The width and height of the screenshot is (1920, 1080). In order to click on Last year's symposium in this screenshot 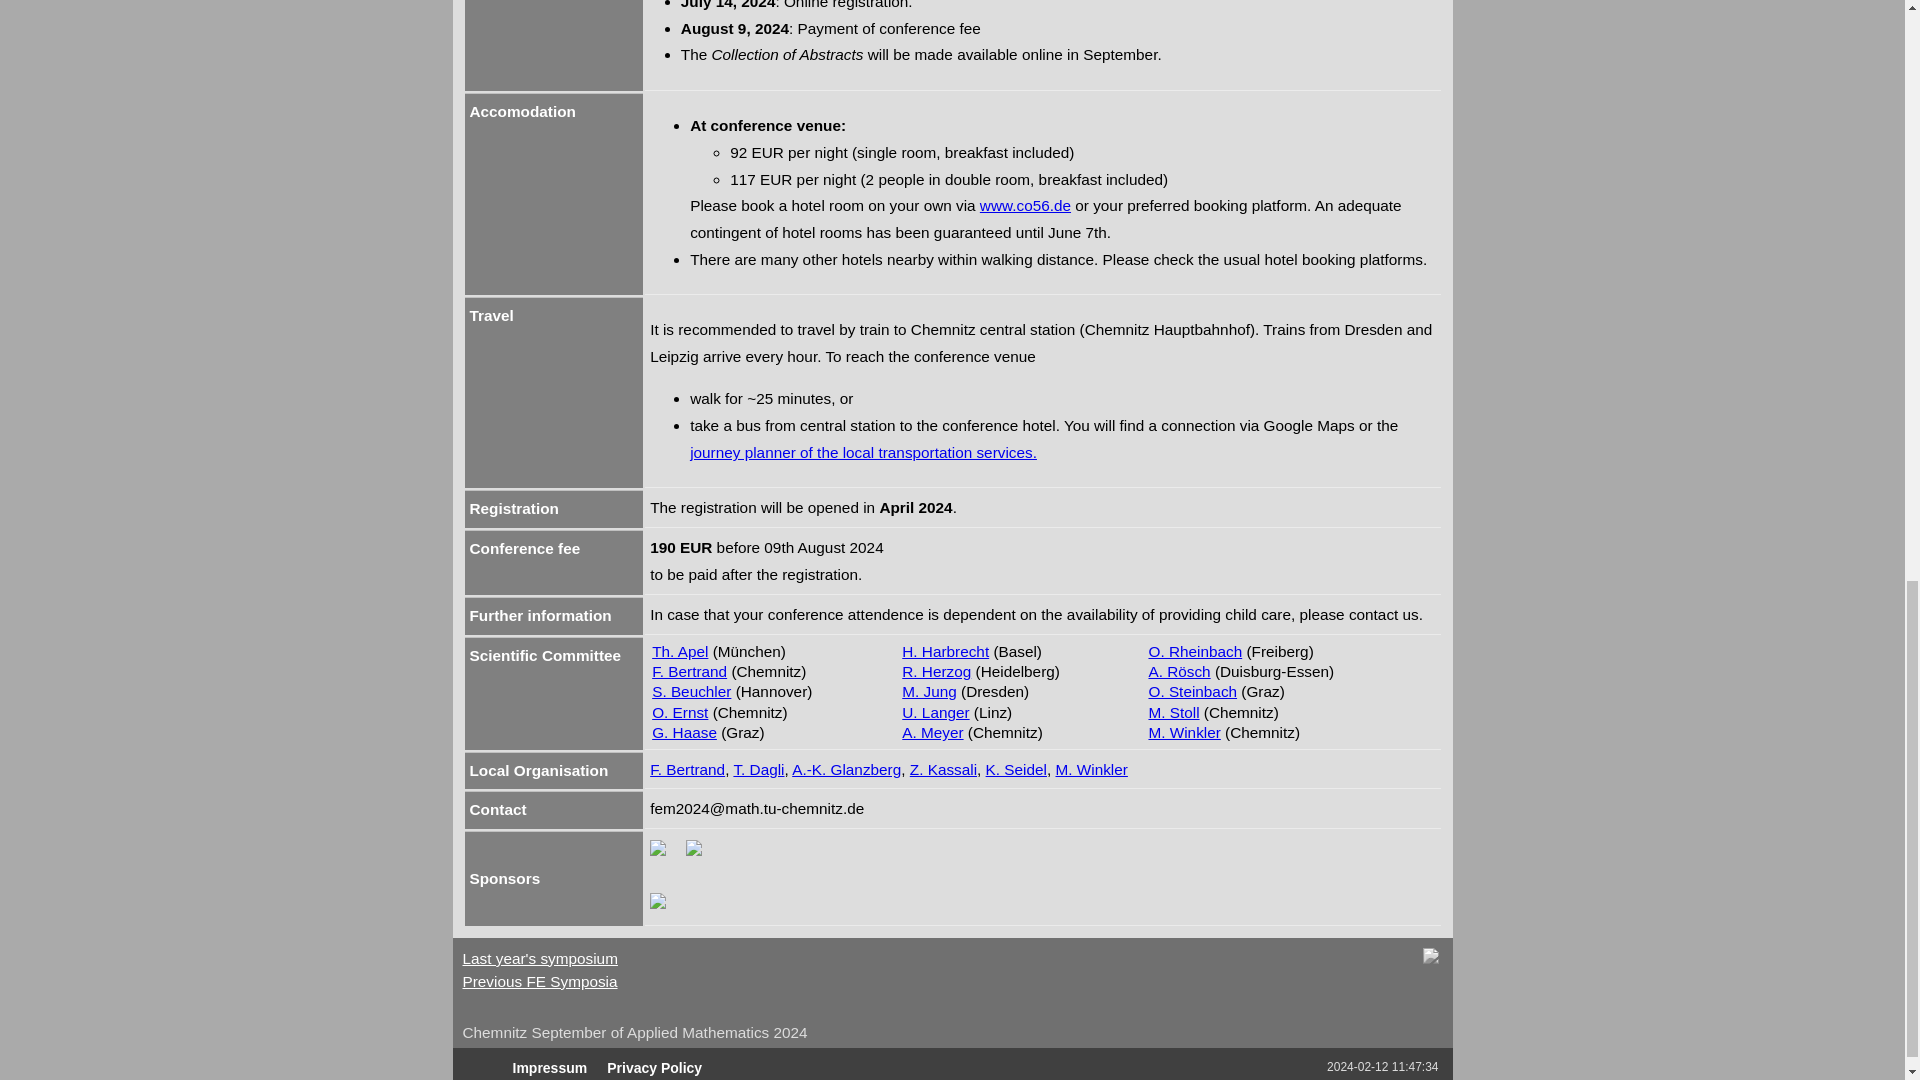, I will do `click(539, 958)`.